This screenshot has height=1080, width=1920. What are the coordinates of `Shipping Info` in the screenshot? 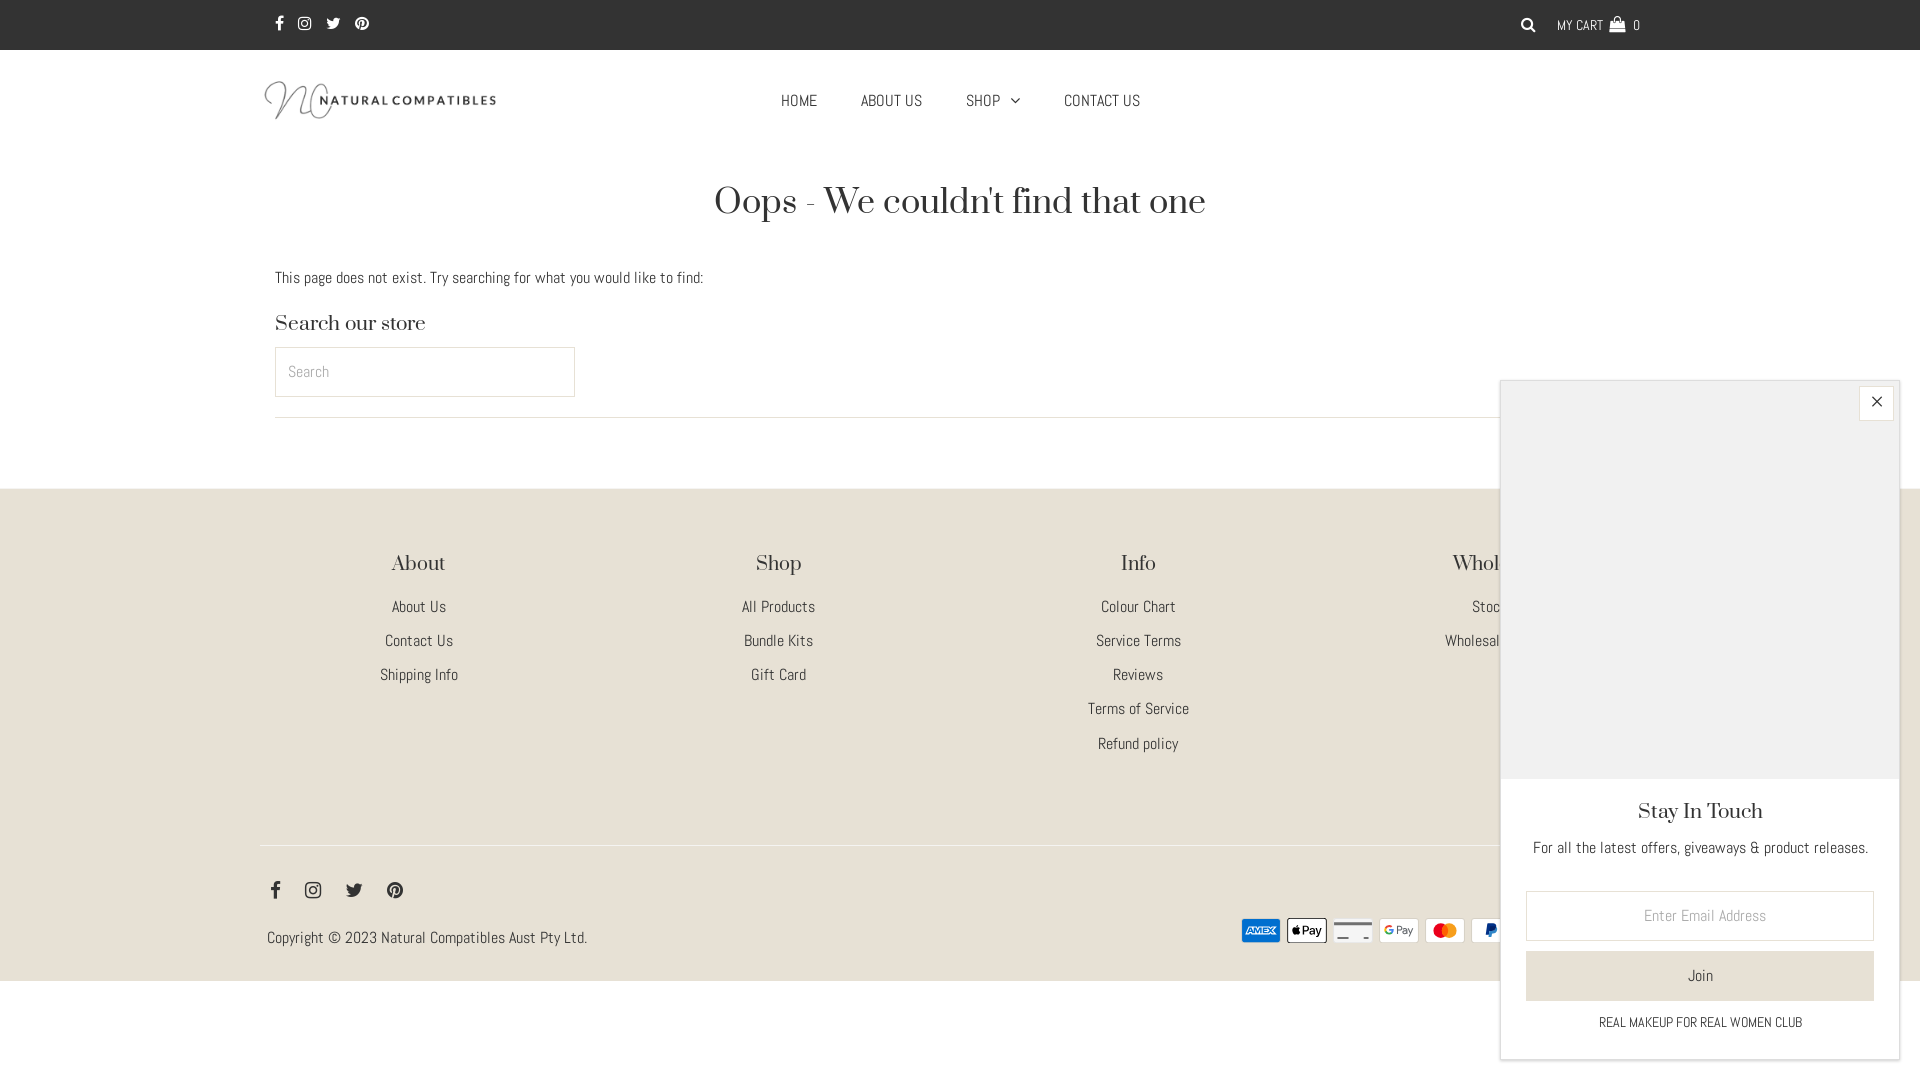 It's located at (419, 674).